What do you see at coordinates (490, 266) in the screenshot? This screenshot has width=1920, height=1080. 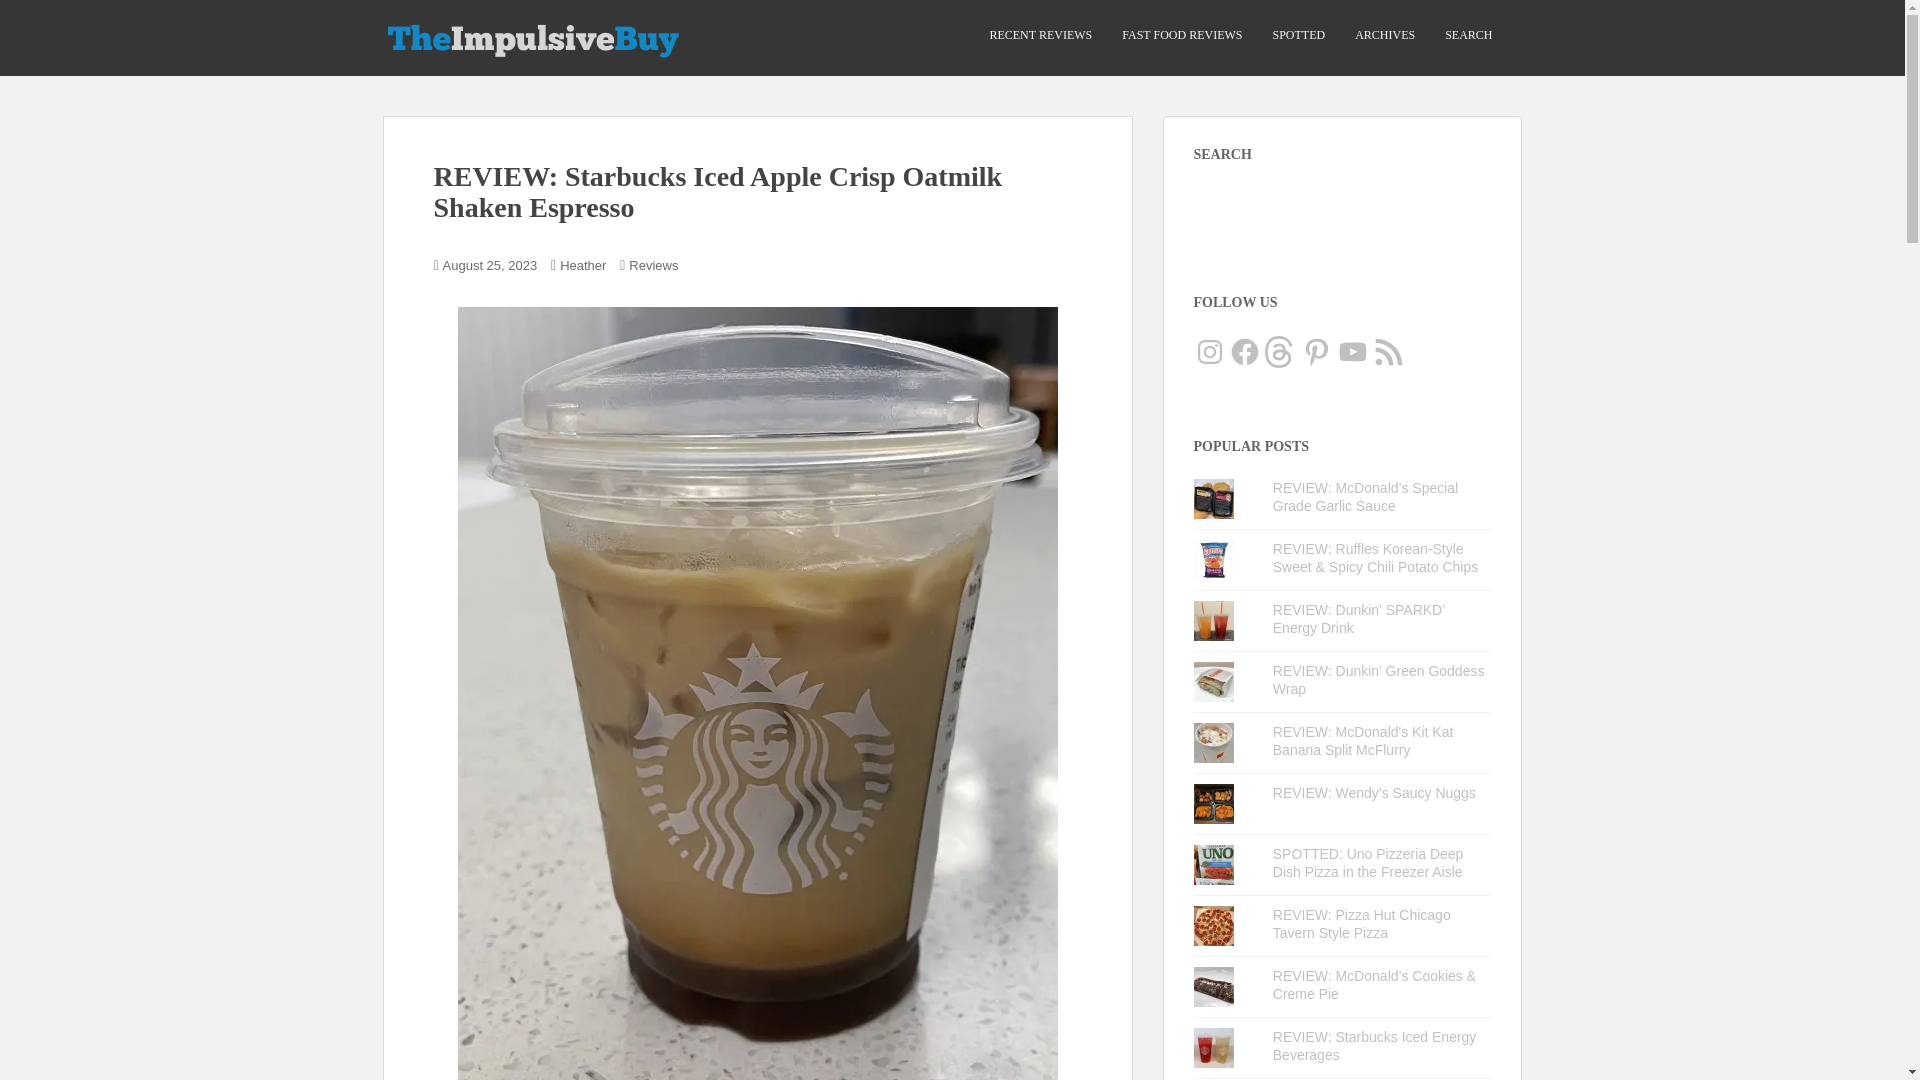 I see `August 25, 2023` at bounding box center [490, 266].